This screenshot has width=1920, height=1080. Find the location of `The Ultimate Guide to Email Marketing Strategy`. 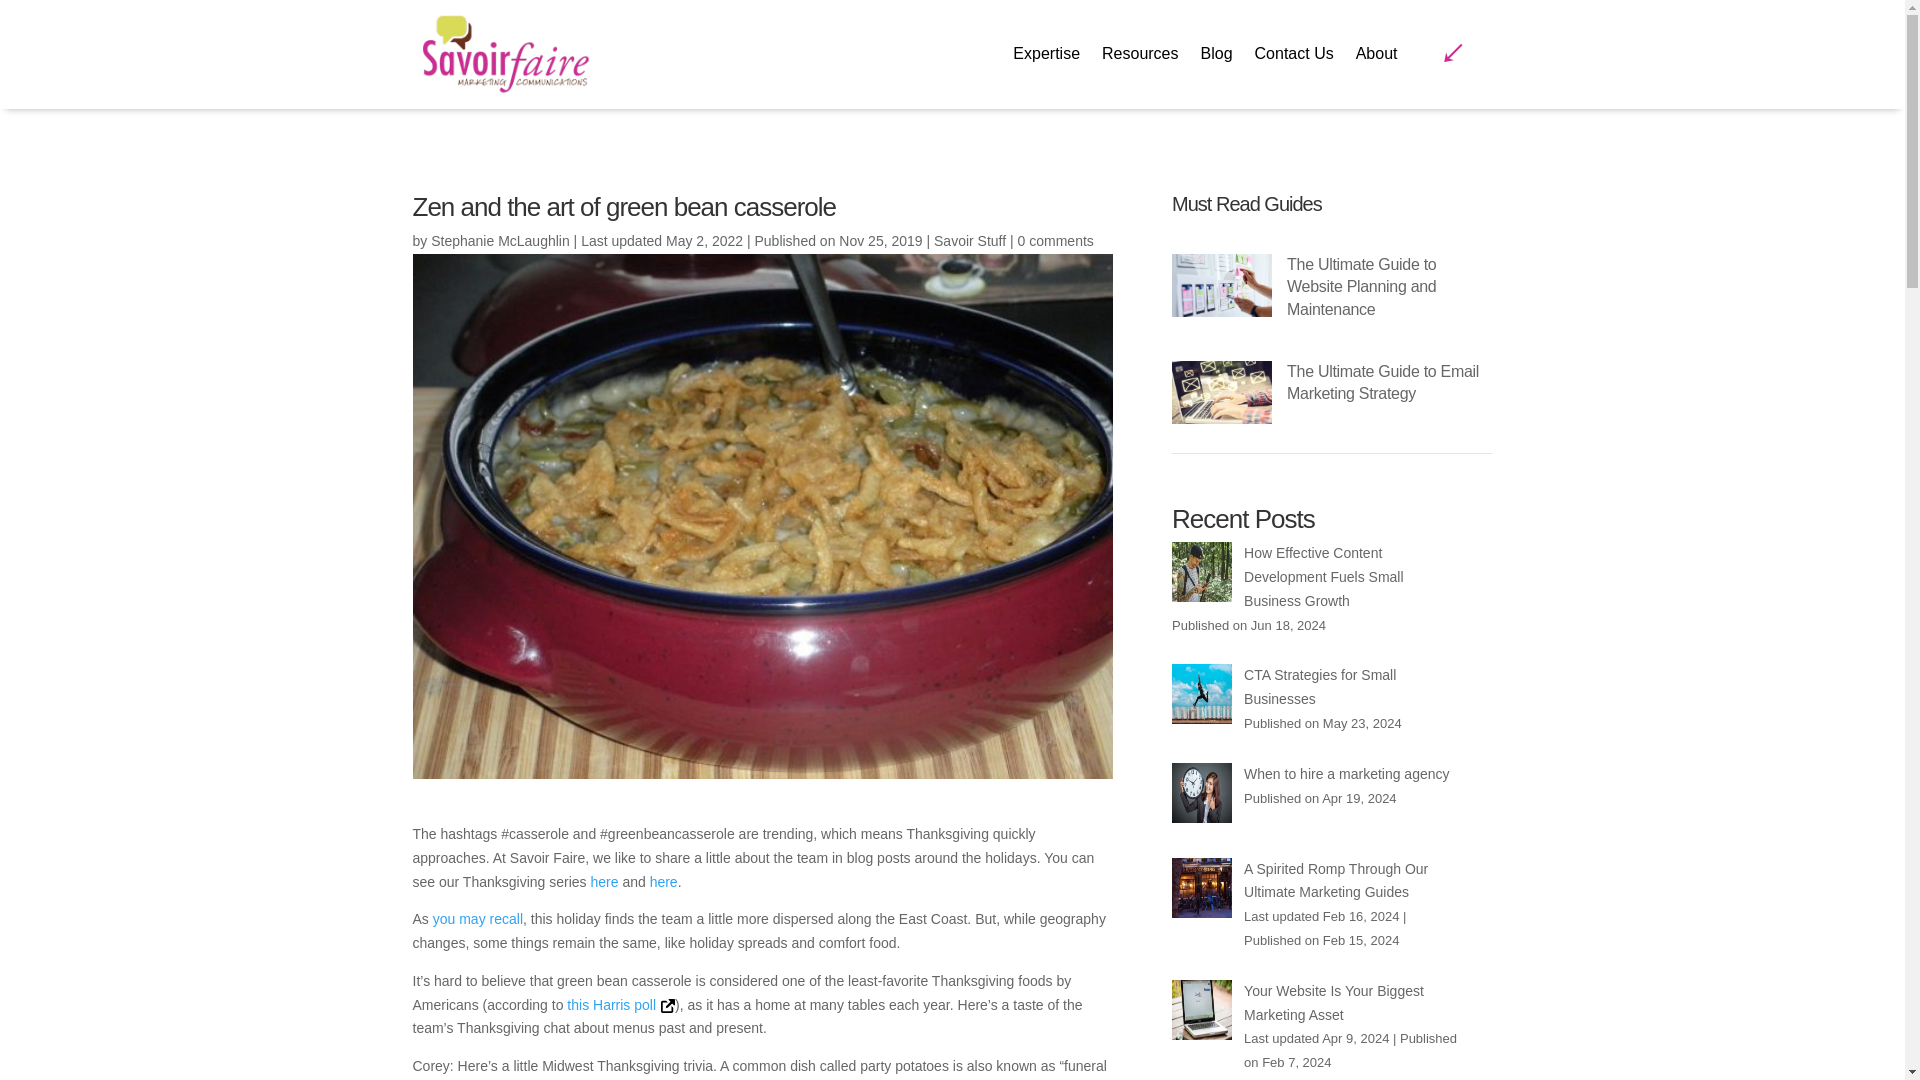

The Ultimate Guide to Email Marketing Strategy is located at coordinates (1382, 382).